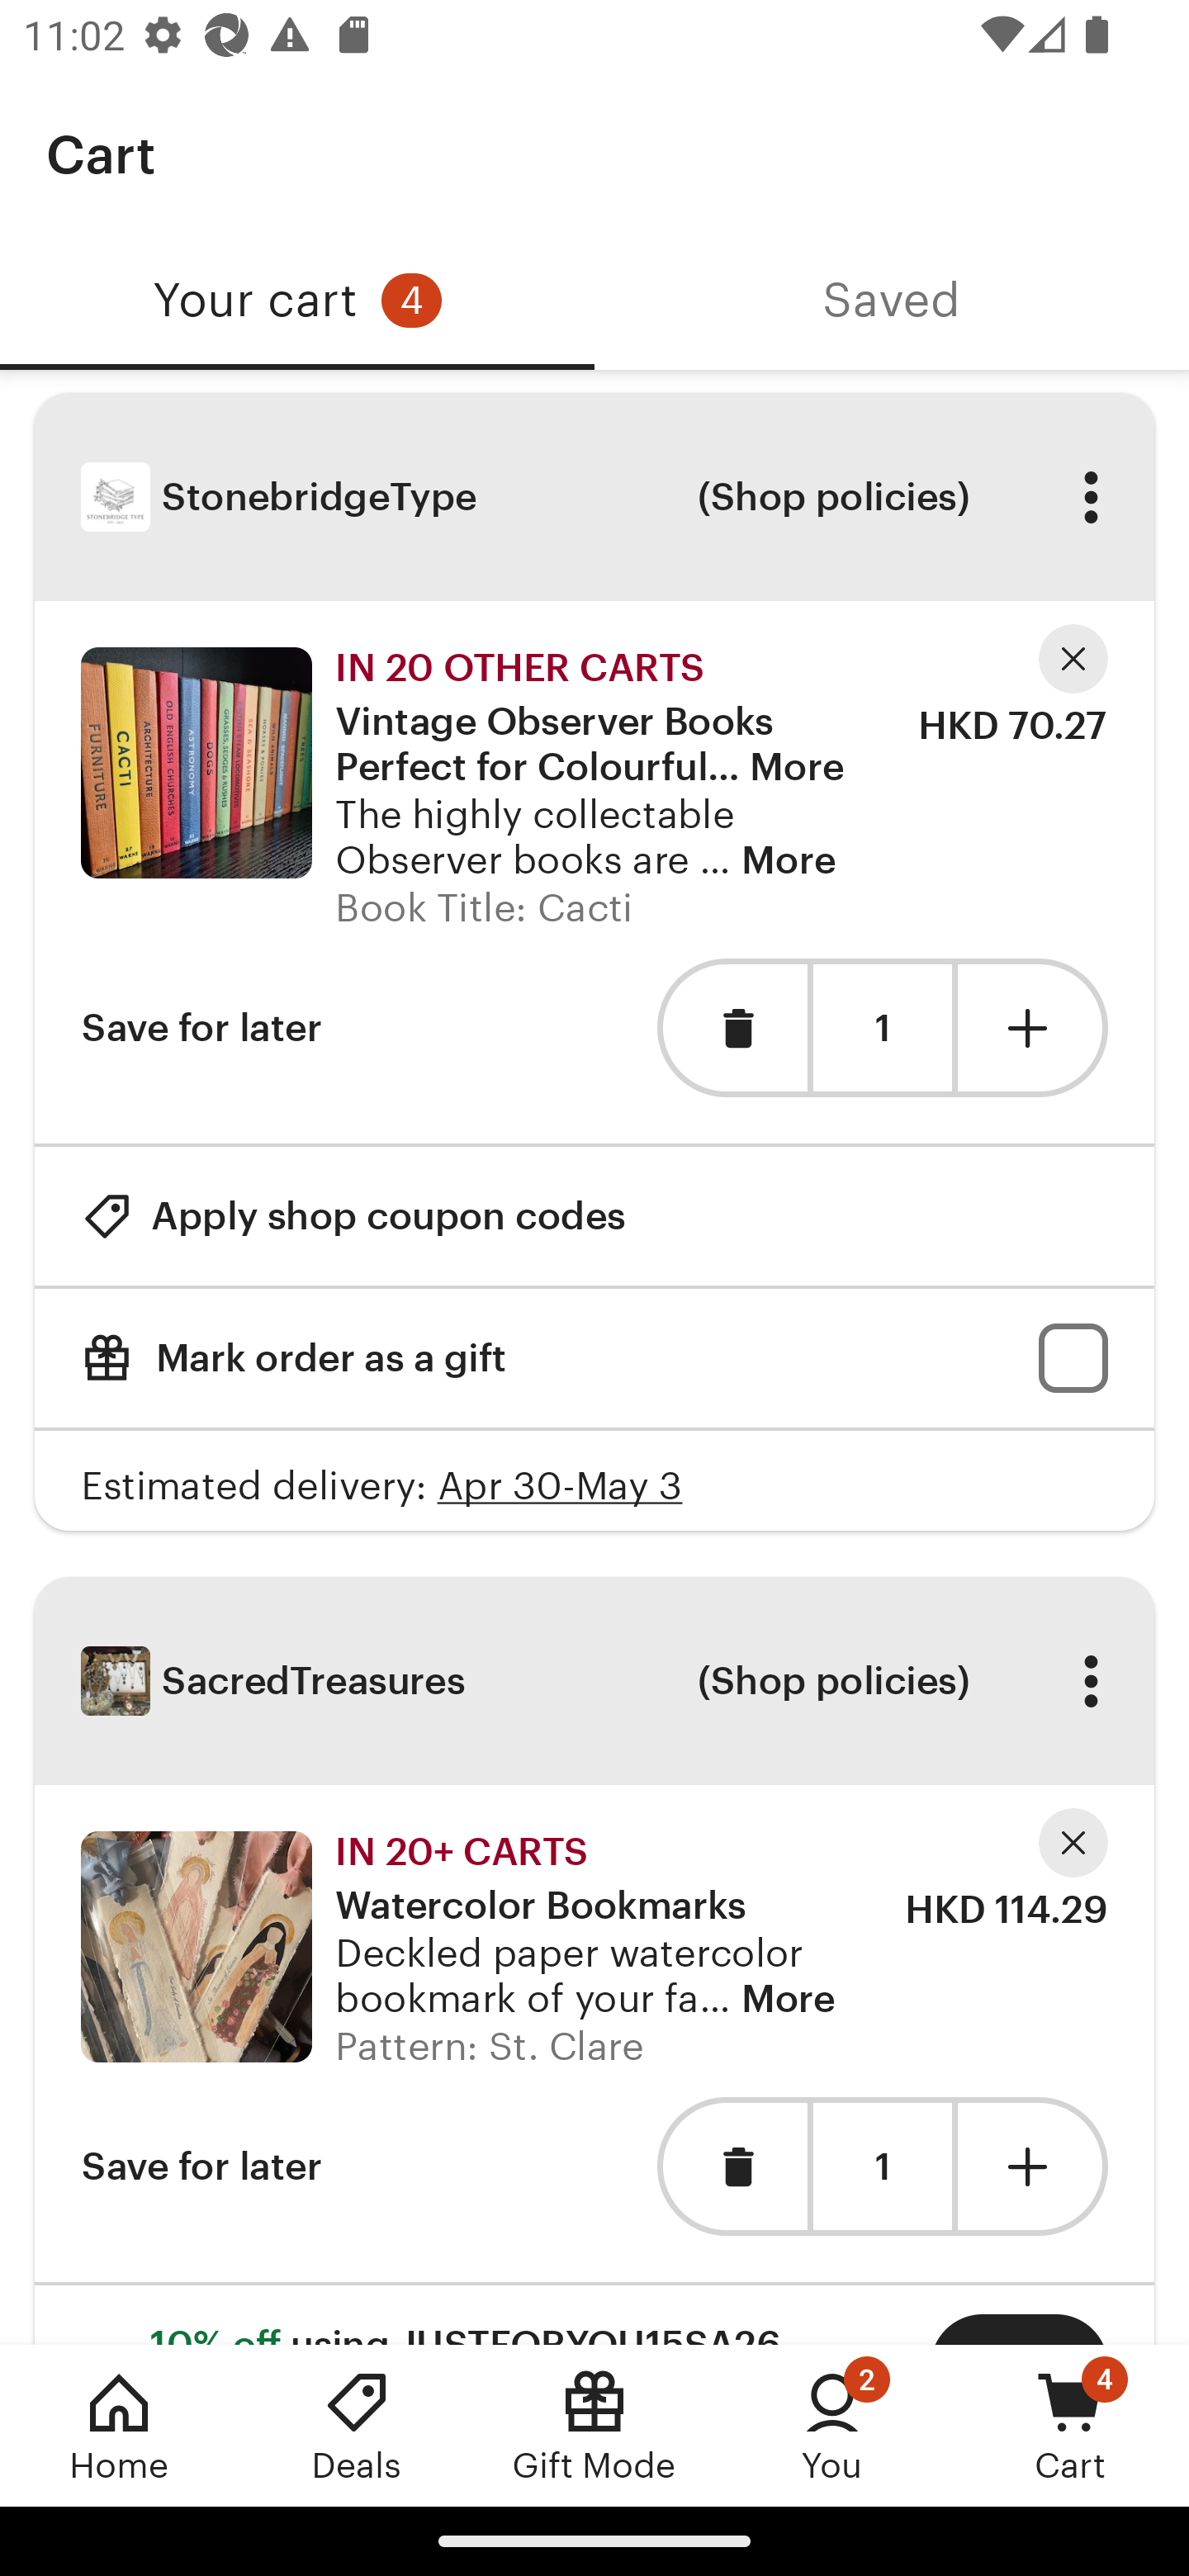  What do you see at coordinates (201, 1027) in the screenshot?
I see `Save for later` at bounding box center [201, 1027].